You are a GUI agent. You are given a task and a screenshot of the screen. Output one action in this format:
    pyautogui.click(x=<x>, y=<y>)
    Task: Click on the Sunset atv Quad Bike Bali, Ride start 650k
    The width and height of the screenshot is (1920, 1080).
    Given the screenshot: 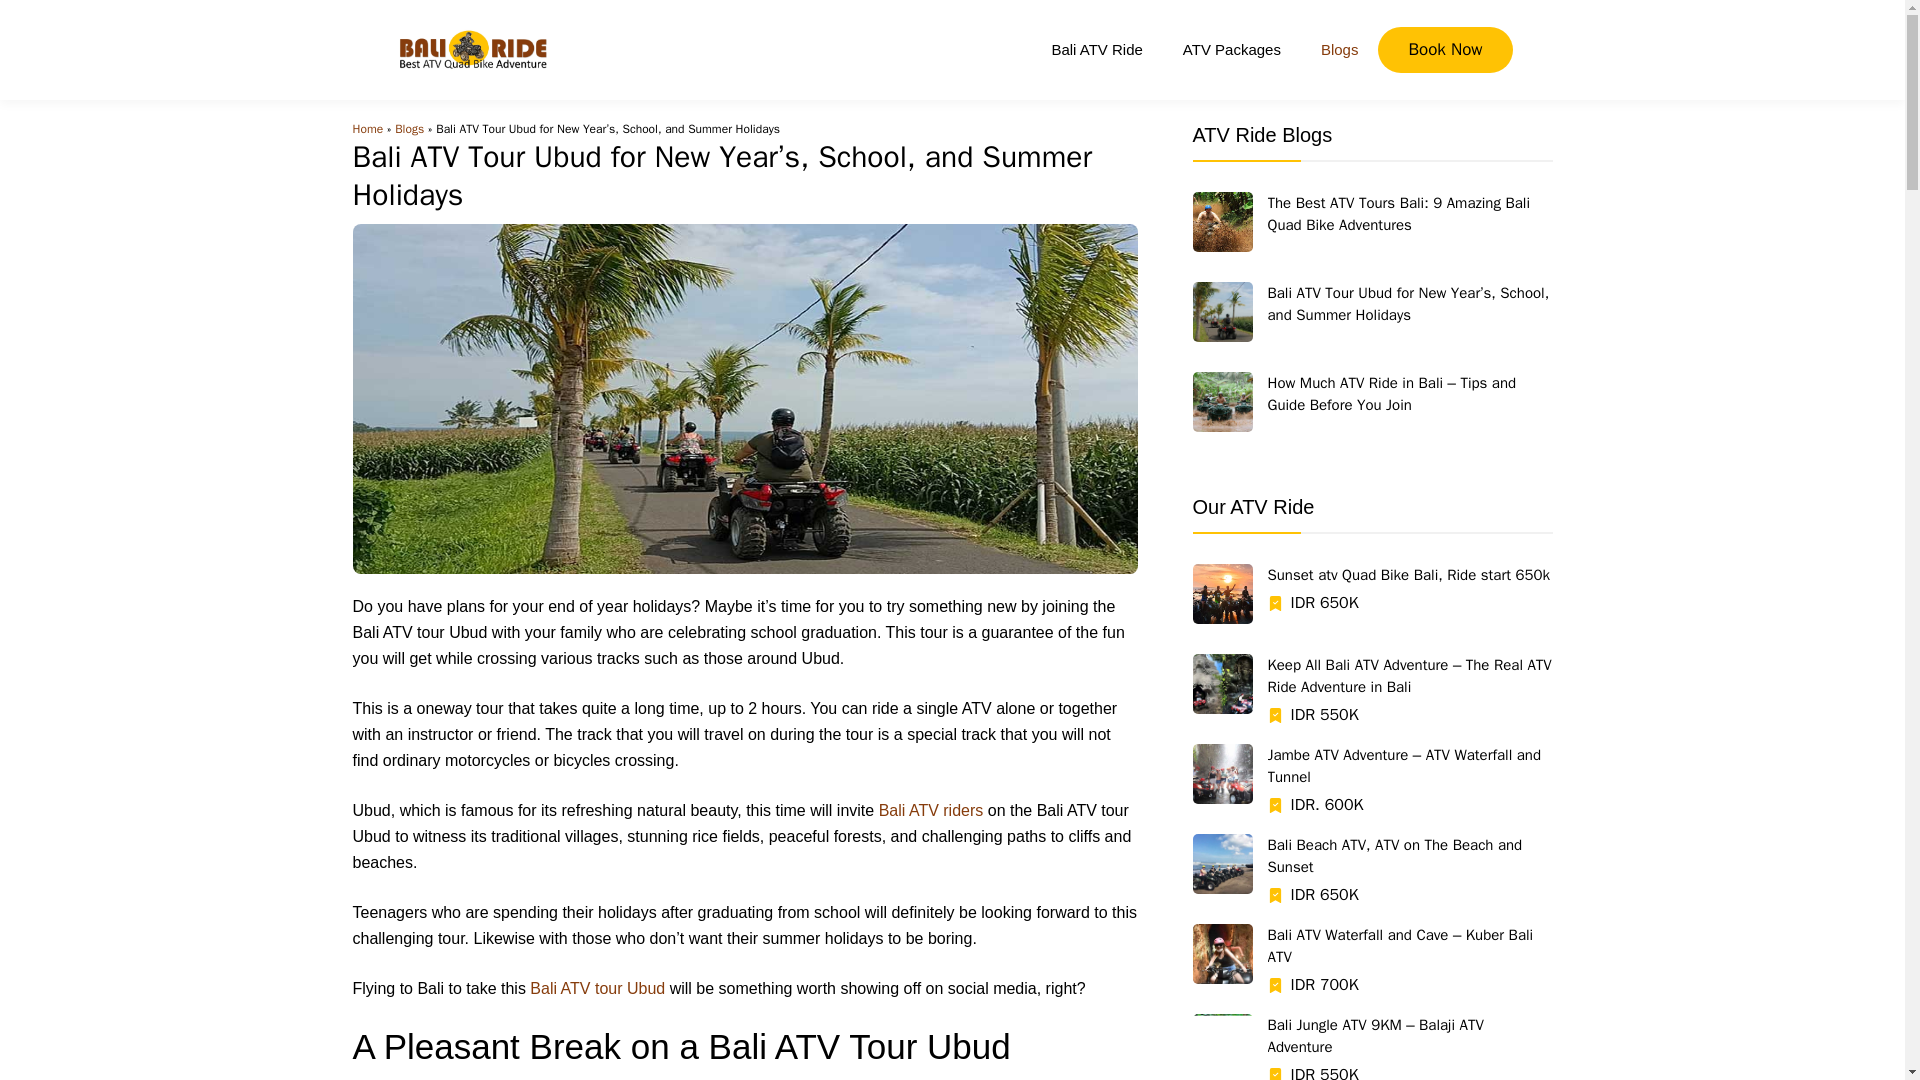 What is the action you would take?
    pyautogui.click(x=1409, y=574)
    